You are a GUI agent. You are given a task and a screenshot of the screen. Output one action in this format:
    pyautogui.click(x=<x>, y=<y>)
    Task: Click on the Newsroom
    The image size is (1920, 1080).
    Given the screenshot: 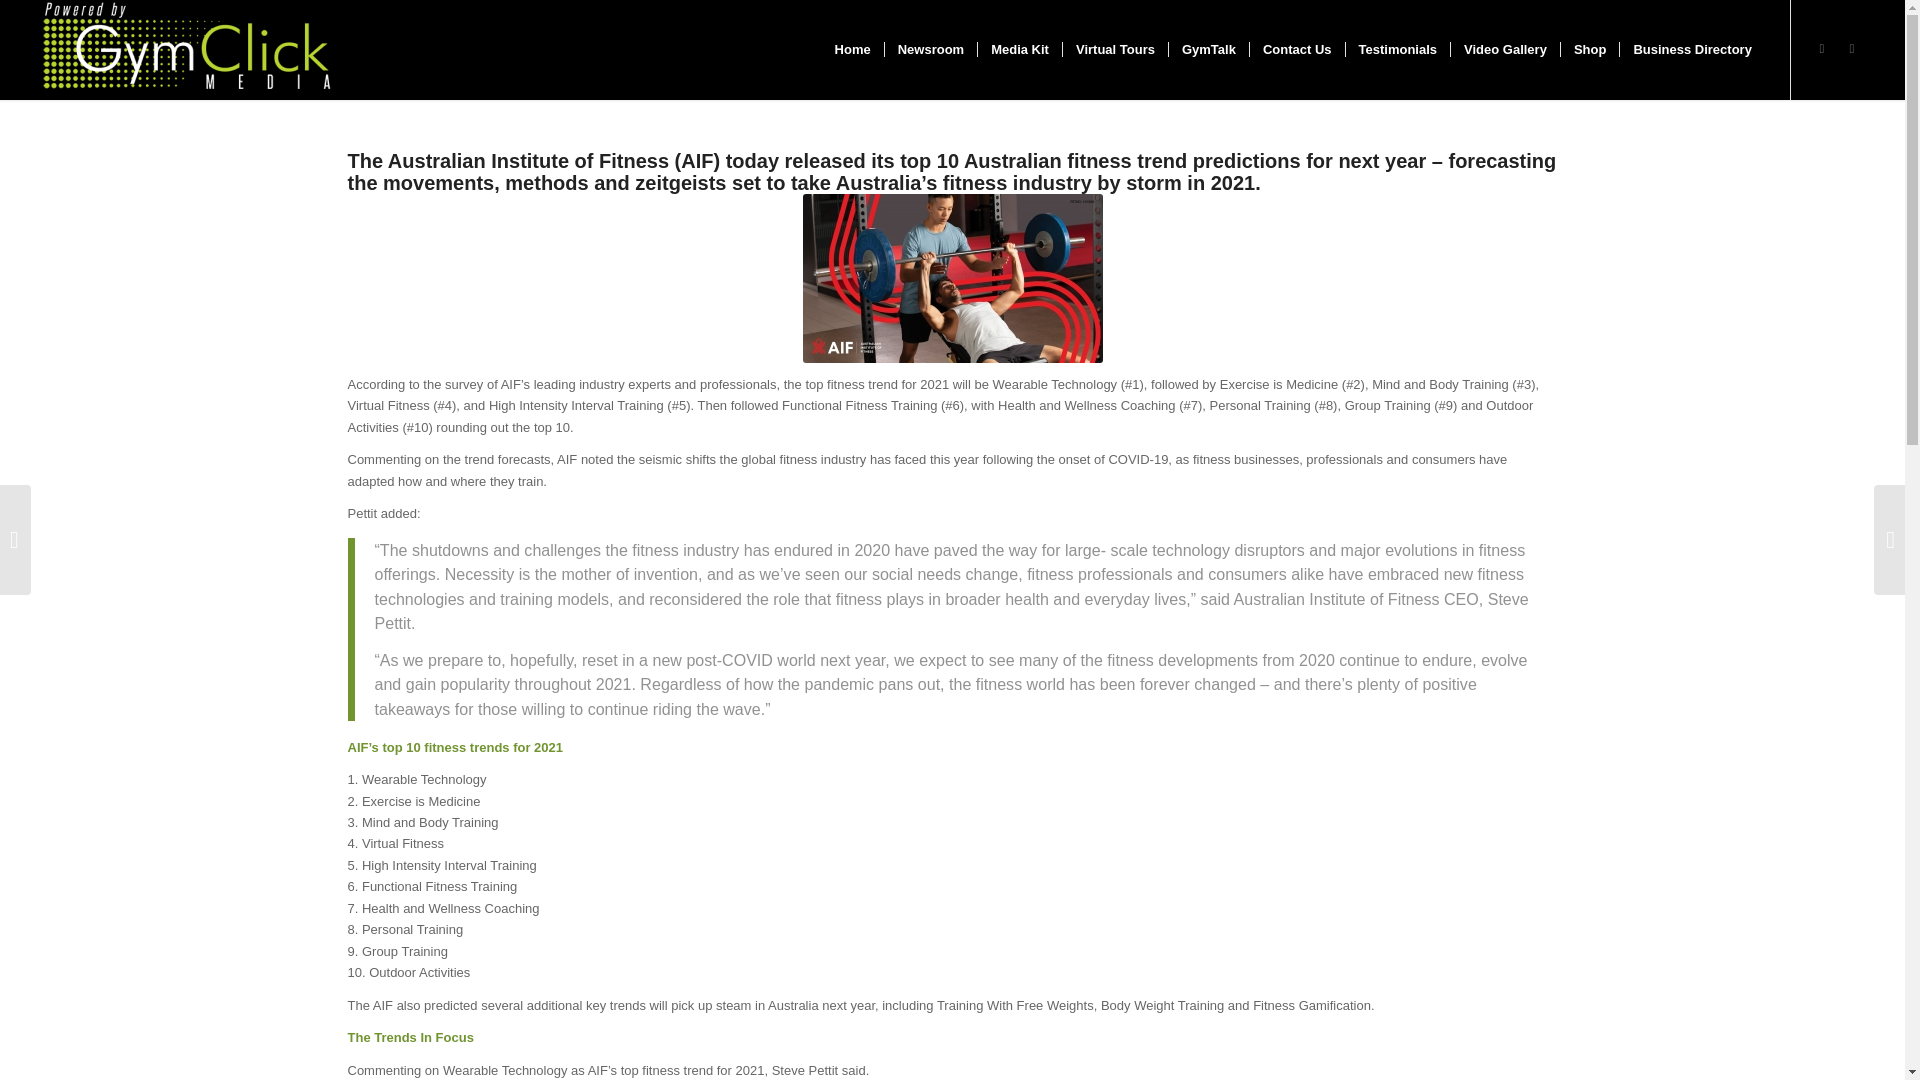 What is the action you would take?
    pyautogui.click(x=930, y=50)
    